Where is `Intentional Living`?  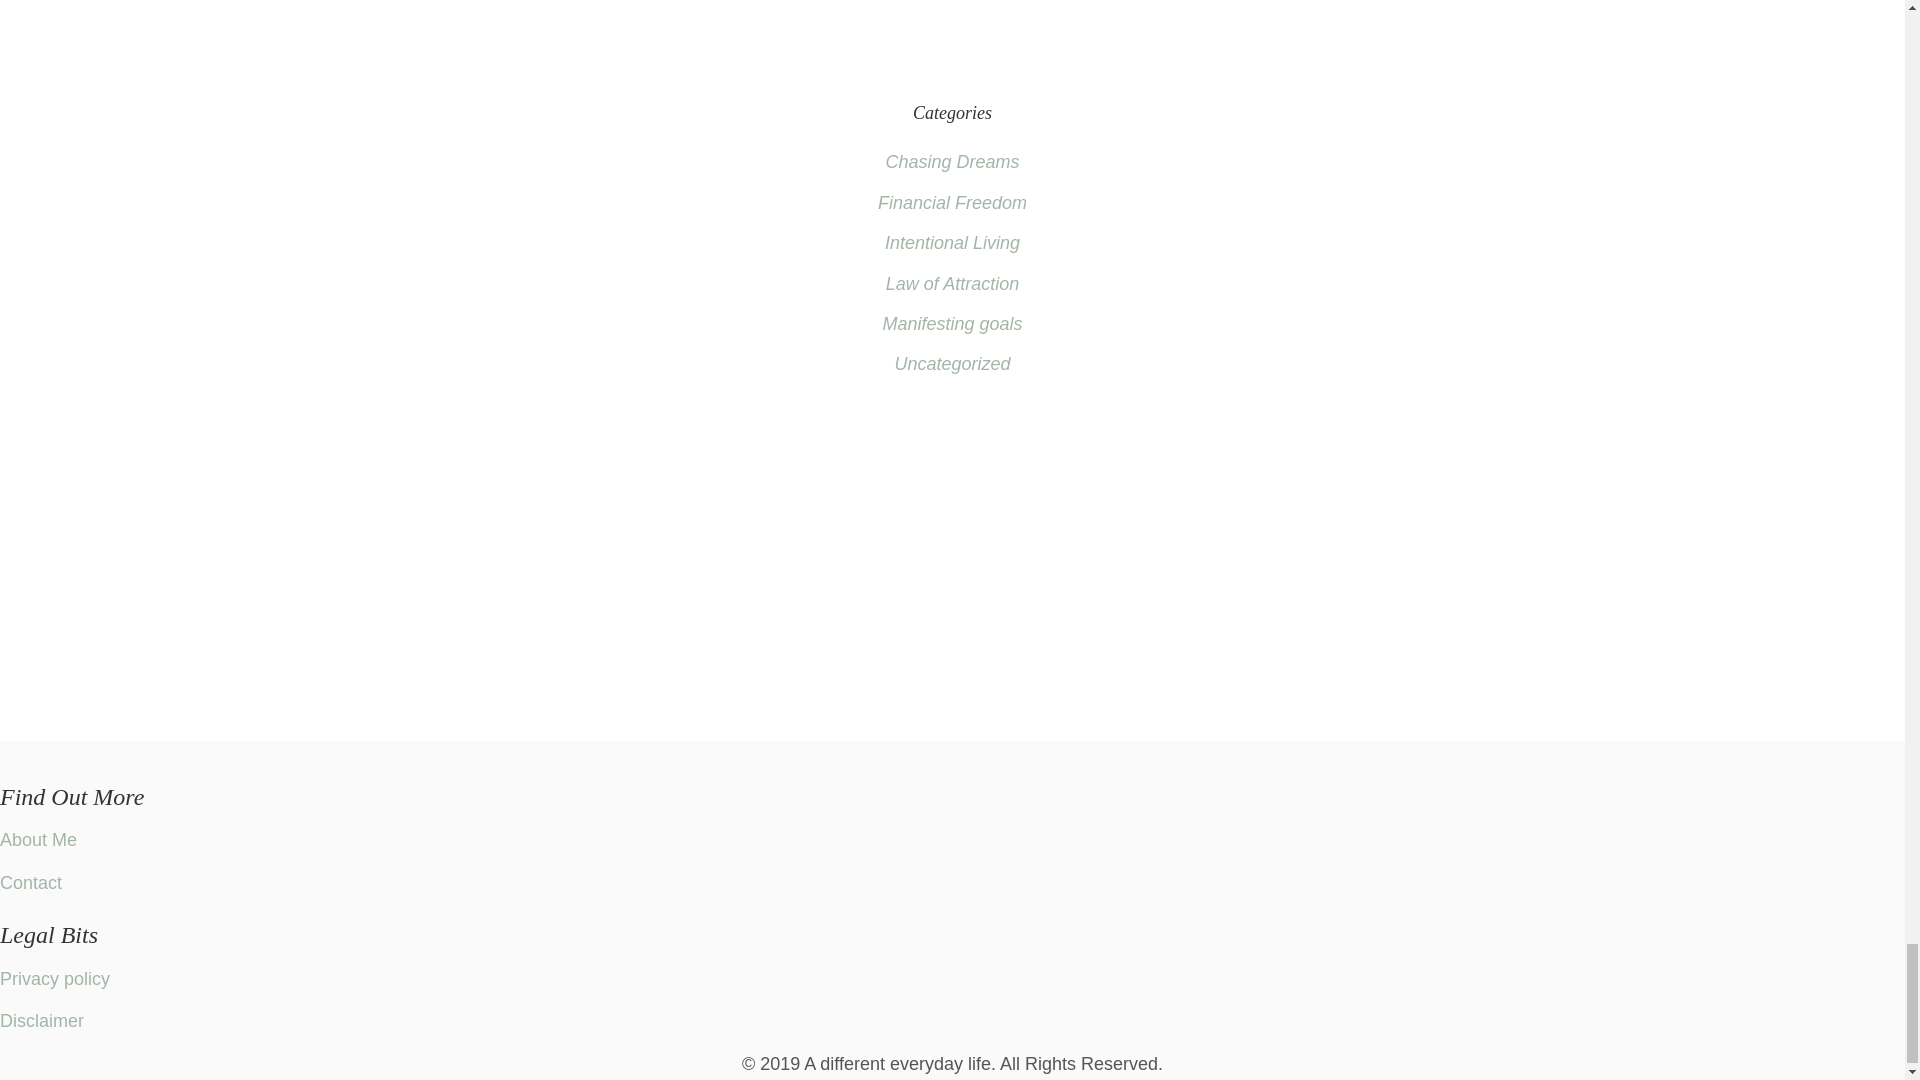
Intentional Living is located at coordinates (952, 242).